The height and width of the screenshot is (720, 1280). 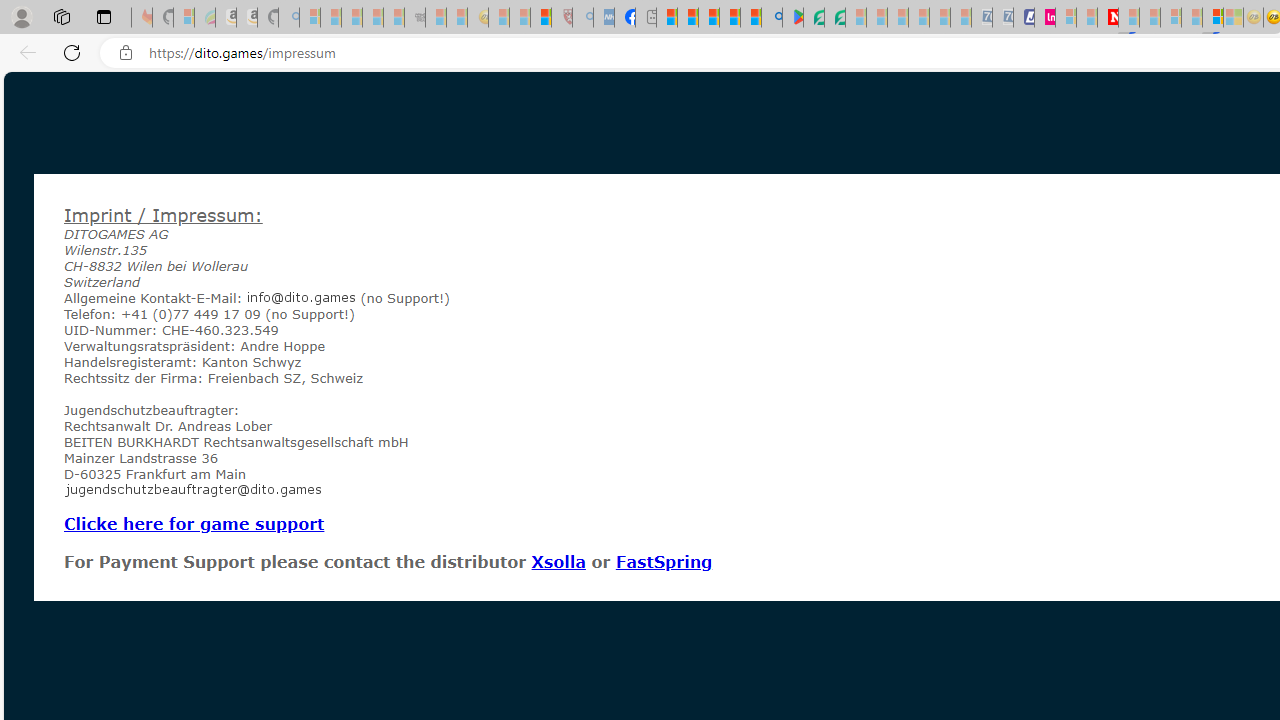 What do you see at coordinates (558, 561) in the screenshot?
I see `Xsolla` at bounding box center [558, 561].